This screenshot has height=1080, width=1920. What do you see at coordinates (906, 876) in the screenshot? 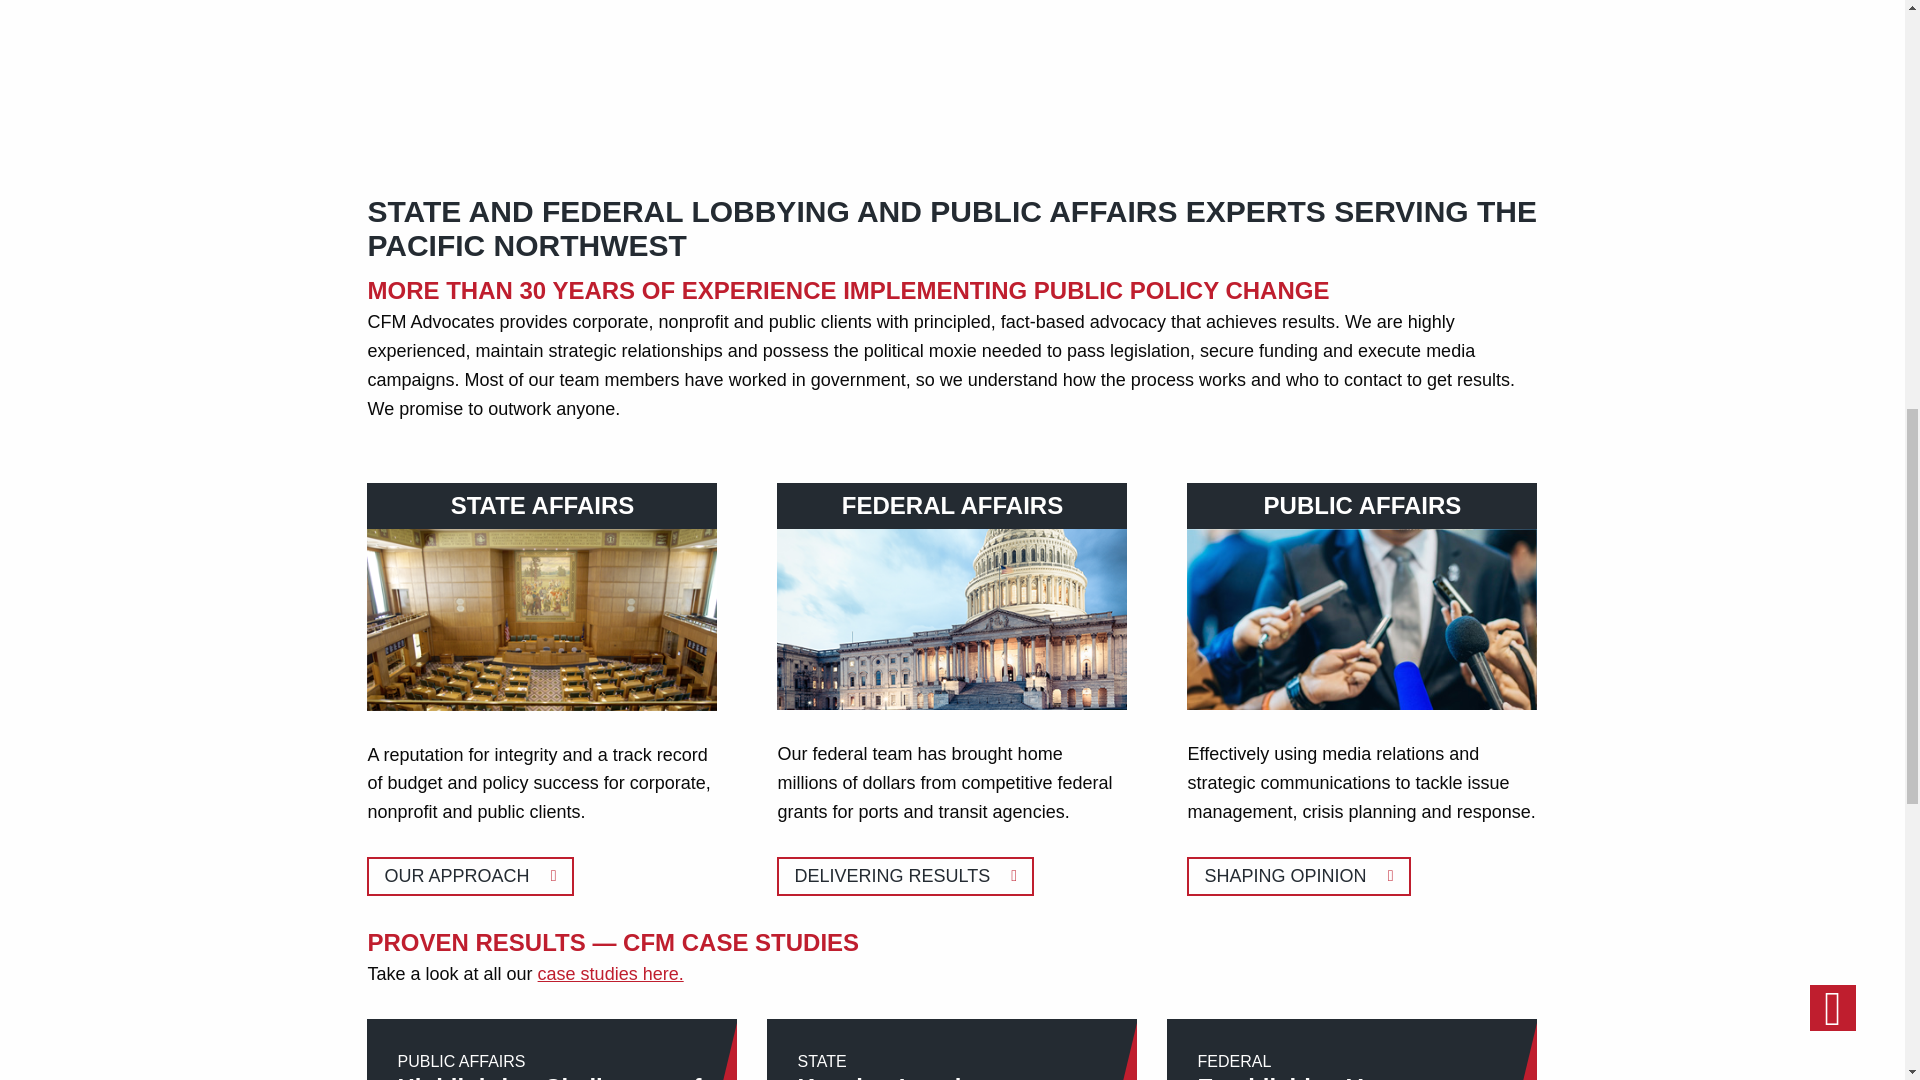
I see `State Affairs` at bounding box center [906, 876].